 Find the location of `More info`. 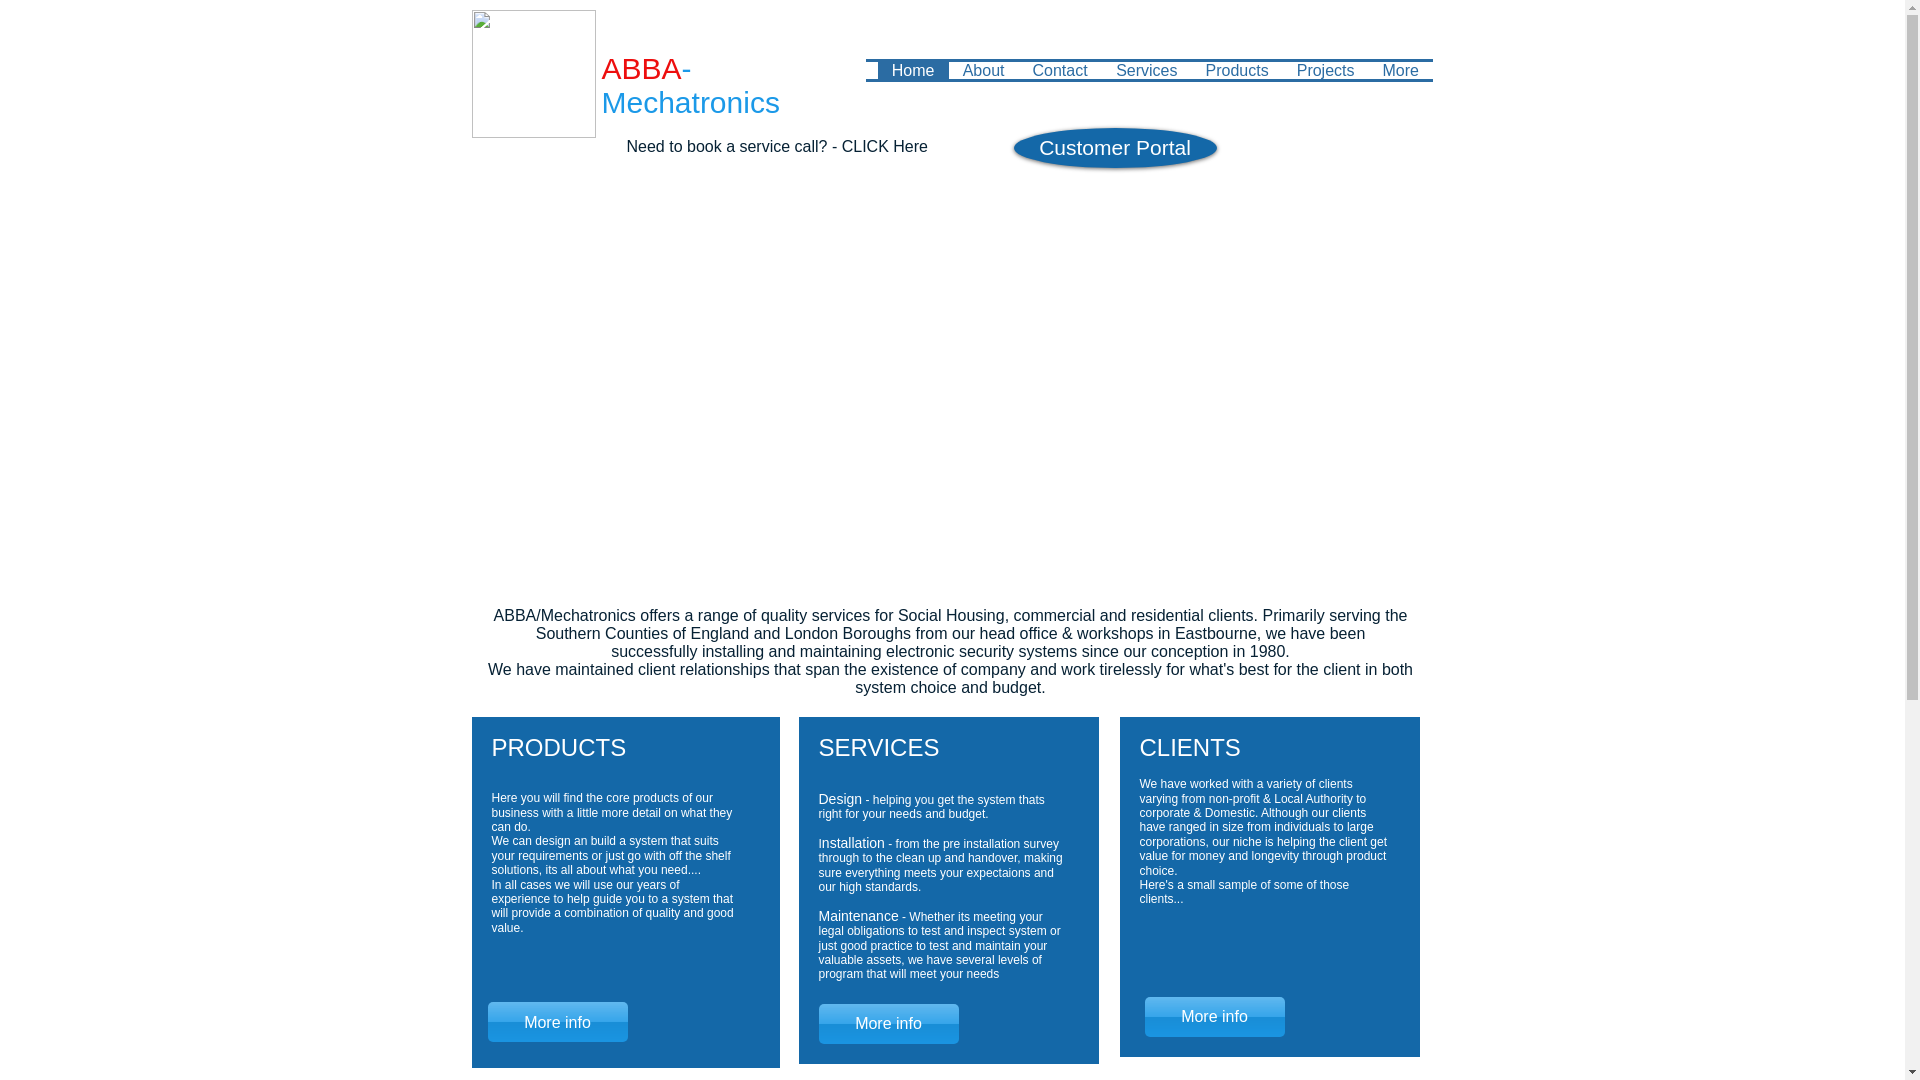

More info is located at coordinates (557, 1022).